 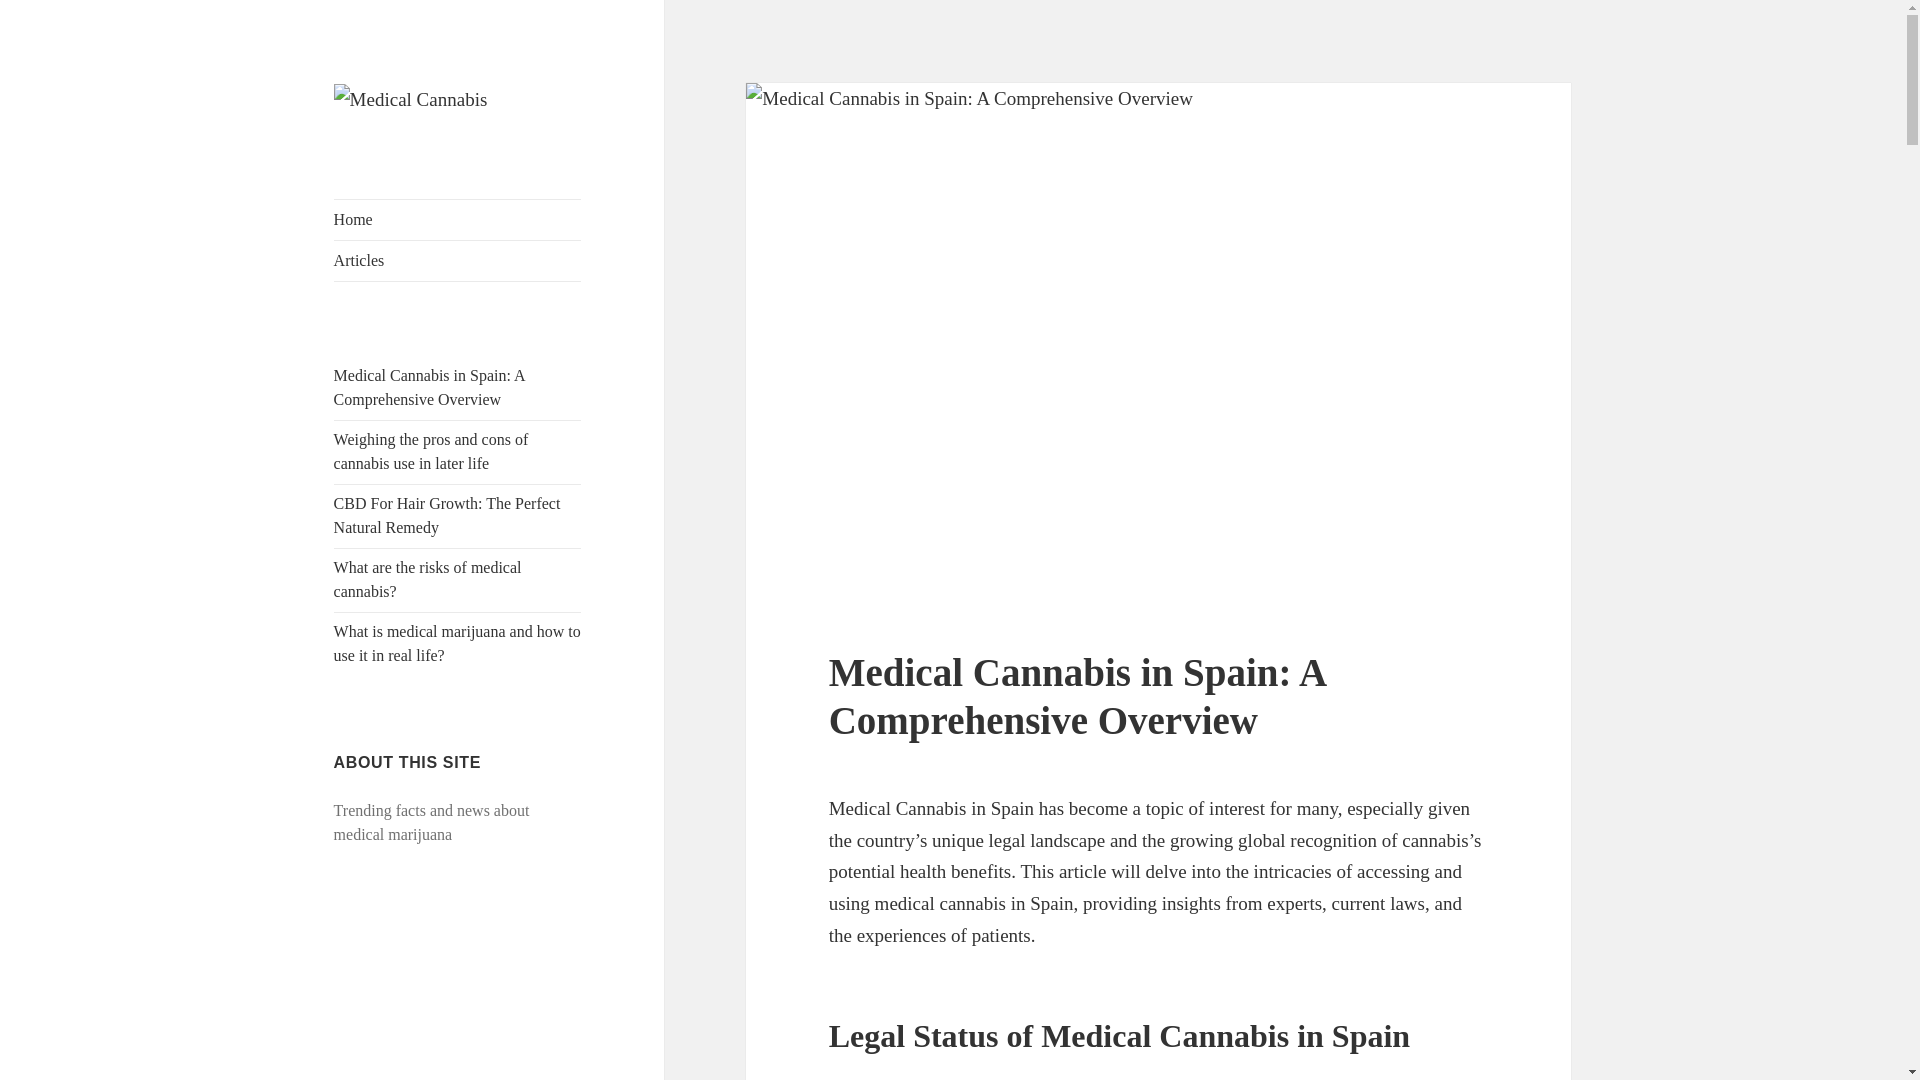 What do you see at coordinates (458, 219) in the screenshot?
I see `Home` at bounding box center [458, 219].